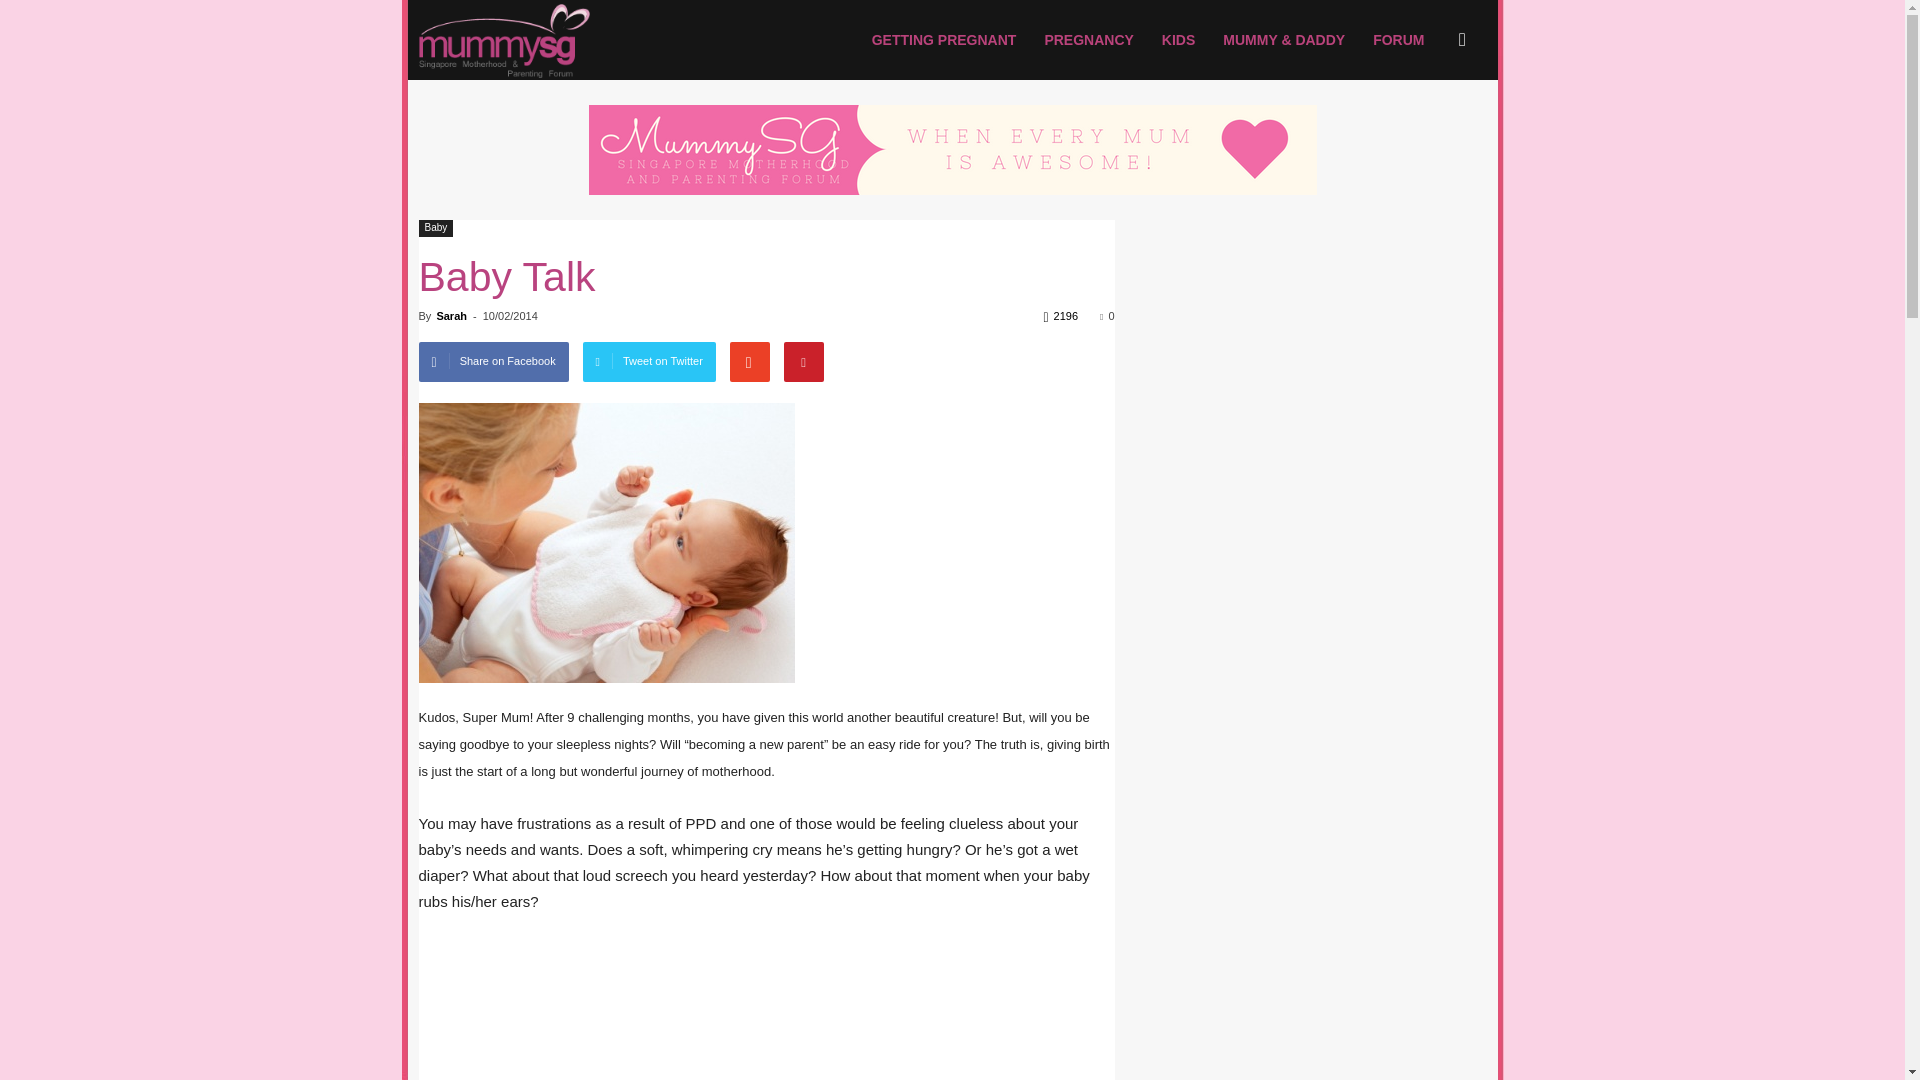 This screenshot has width=1920, height=1080. I want to click on Sarah, so click(450, 315).